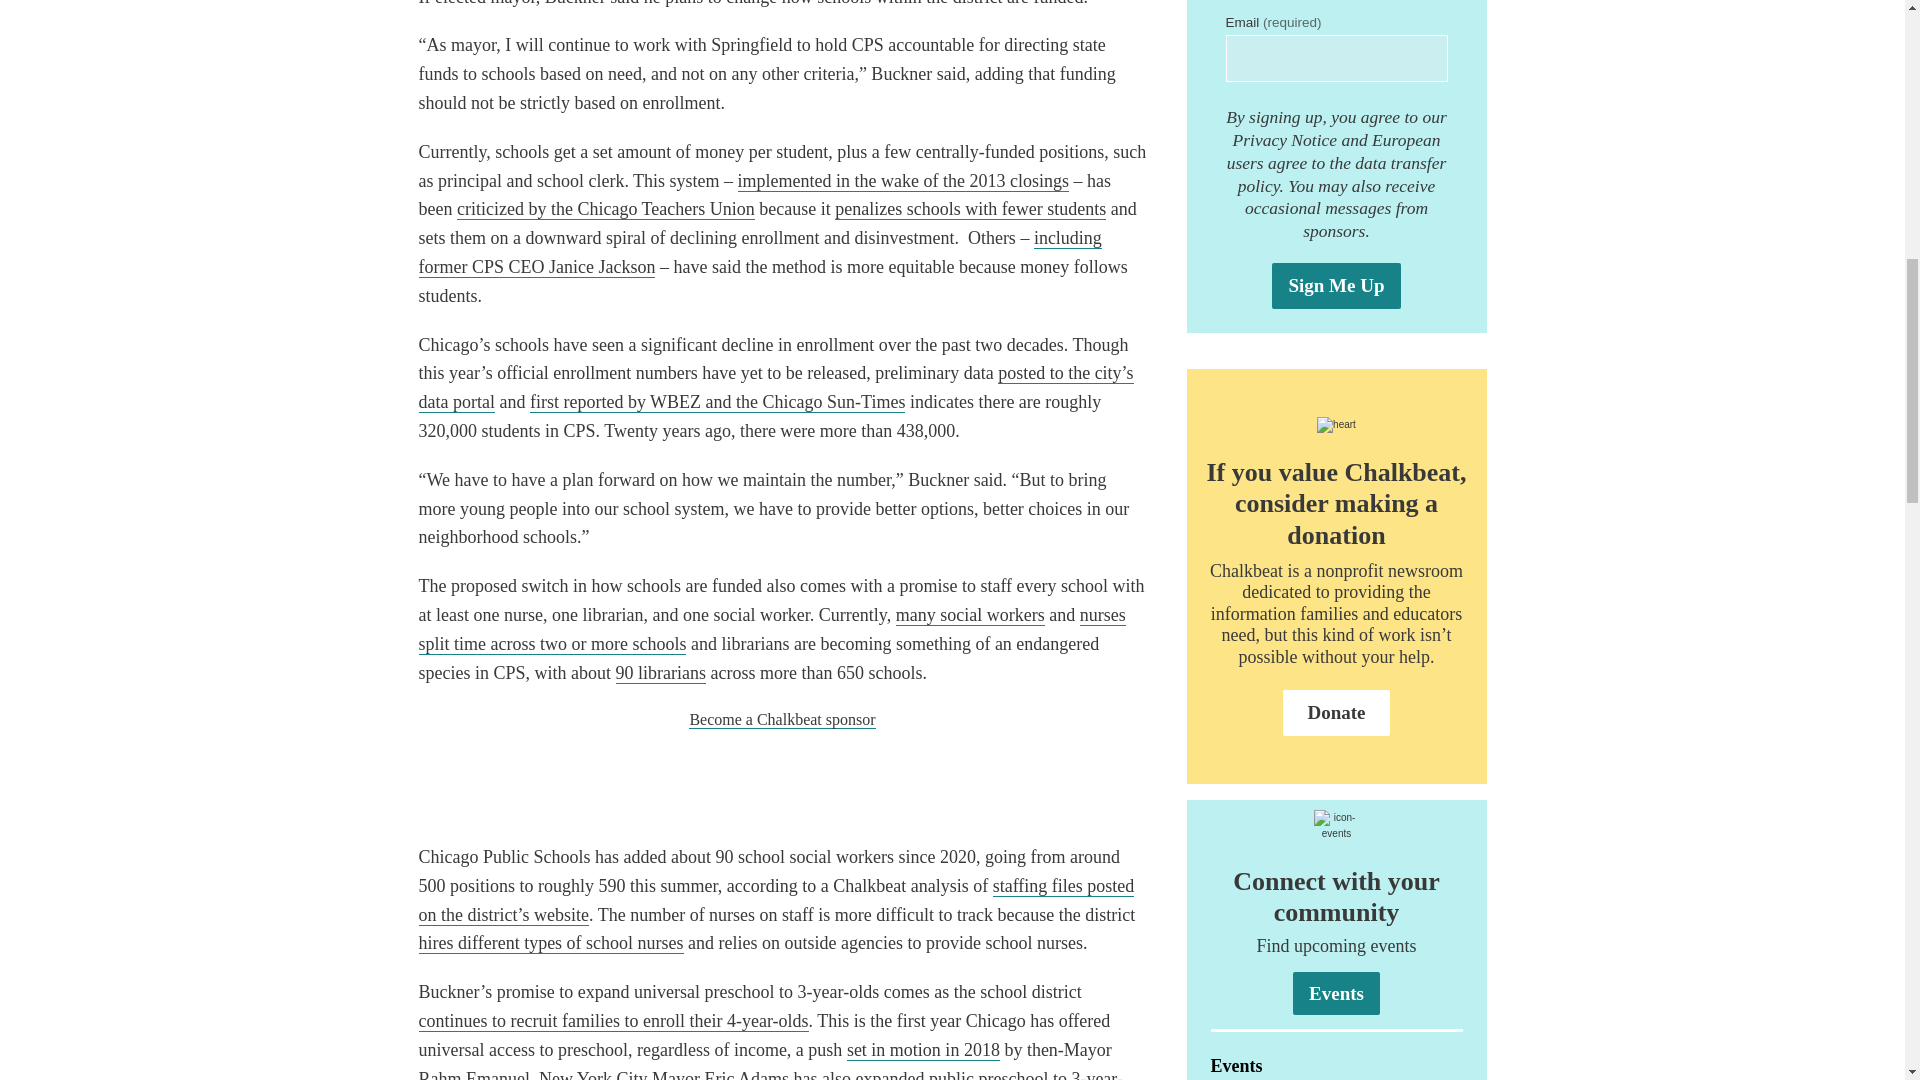 Image resolution: width=1920 pixels, height=1080 pixels. Describe the element at coordinates (605, 209) in the screenshot. I see `criticized by the Chicago Teachers Union` at that location.